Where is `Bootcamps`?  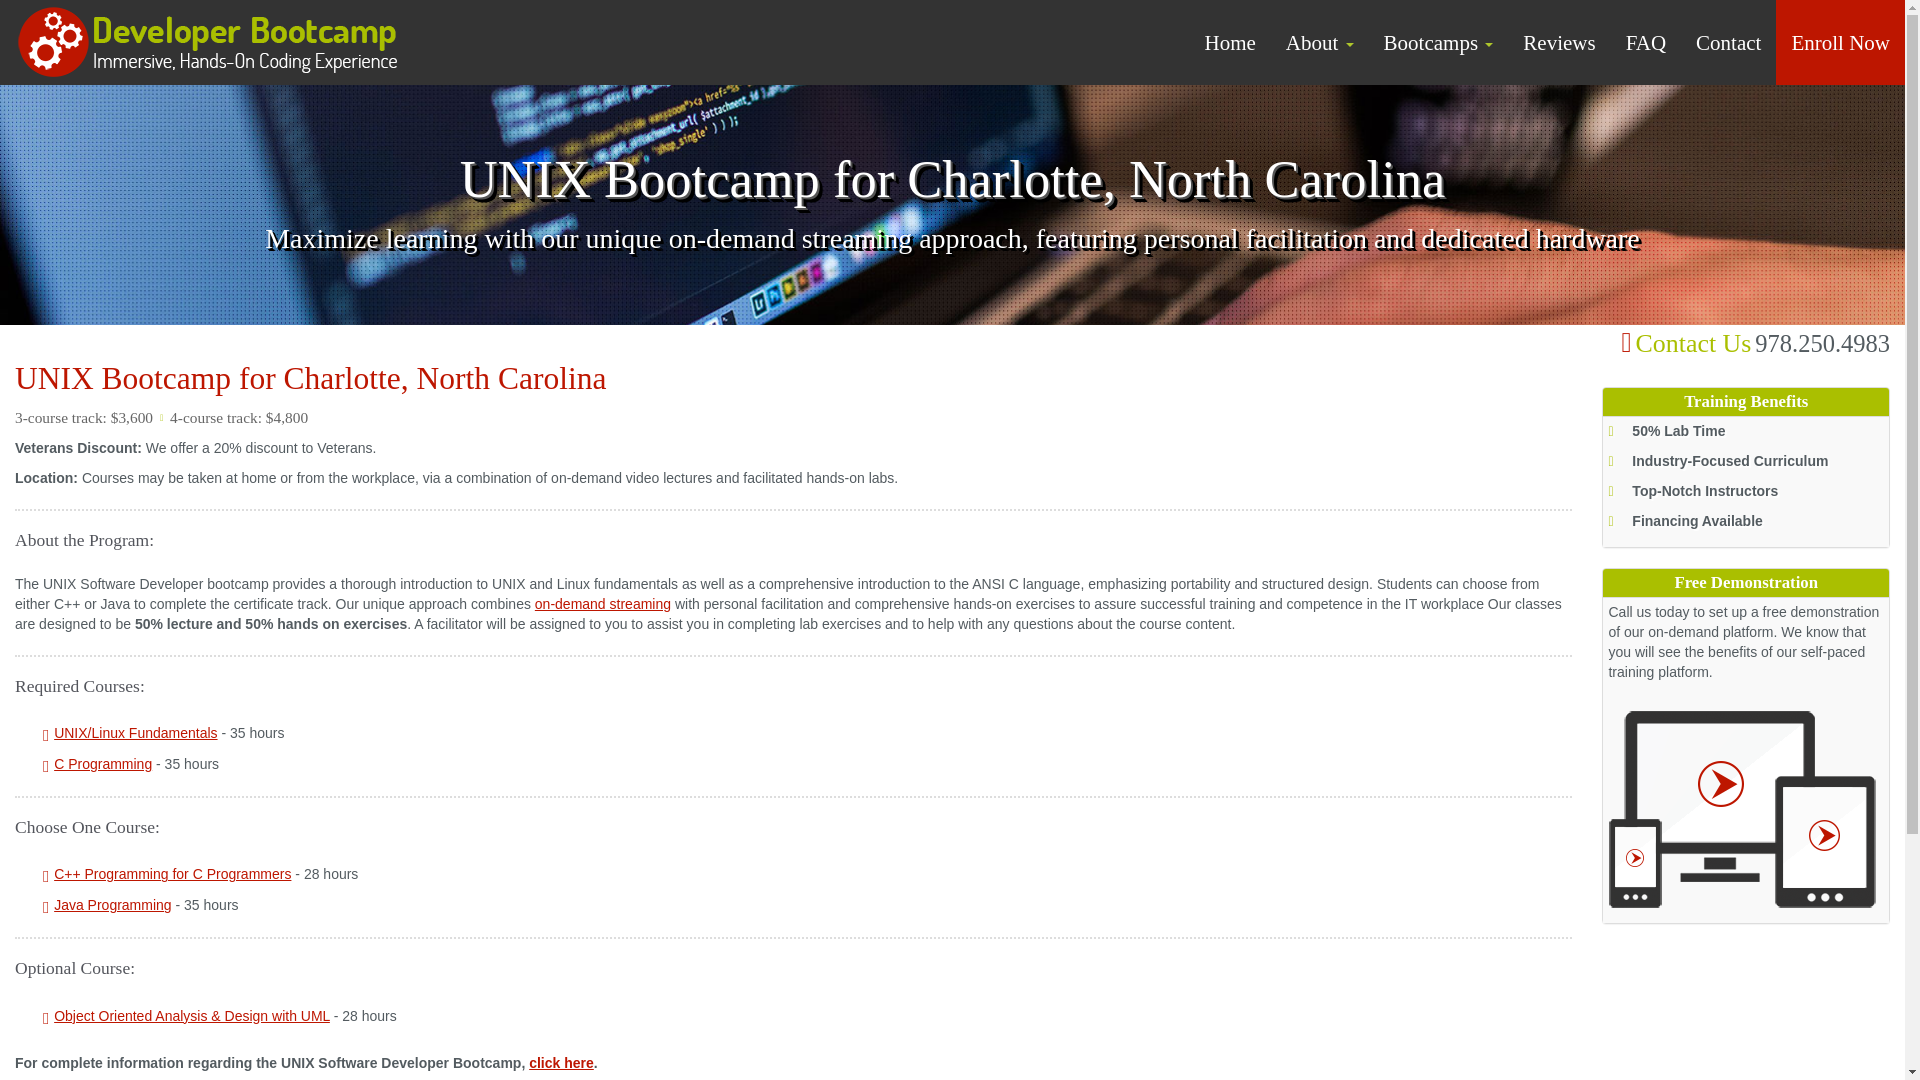 Bootcamps is located at coordinates (1438, 42).